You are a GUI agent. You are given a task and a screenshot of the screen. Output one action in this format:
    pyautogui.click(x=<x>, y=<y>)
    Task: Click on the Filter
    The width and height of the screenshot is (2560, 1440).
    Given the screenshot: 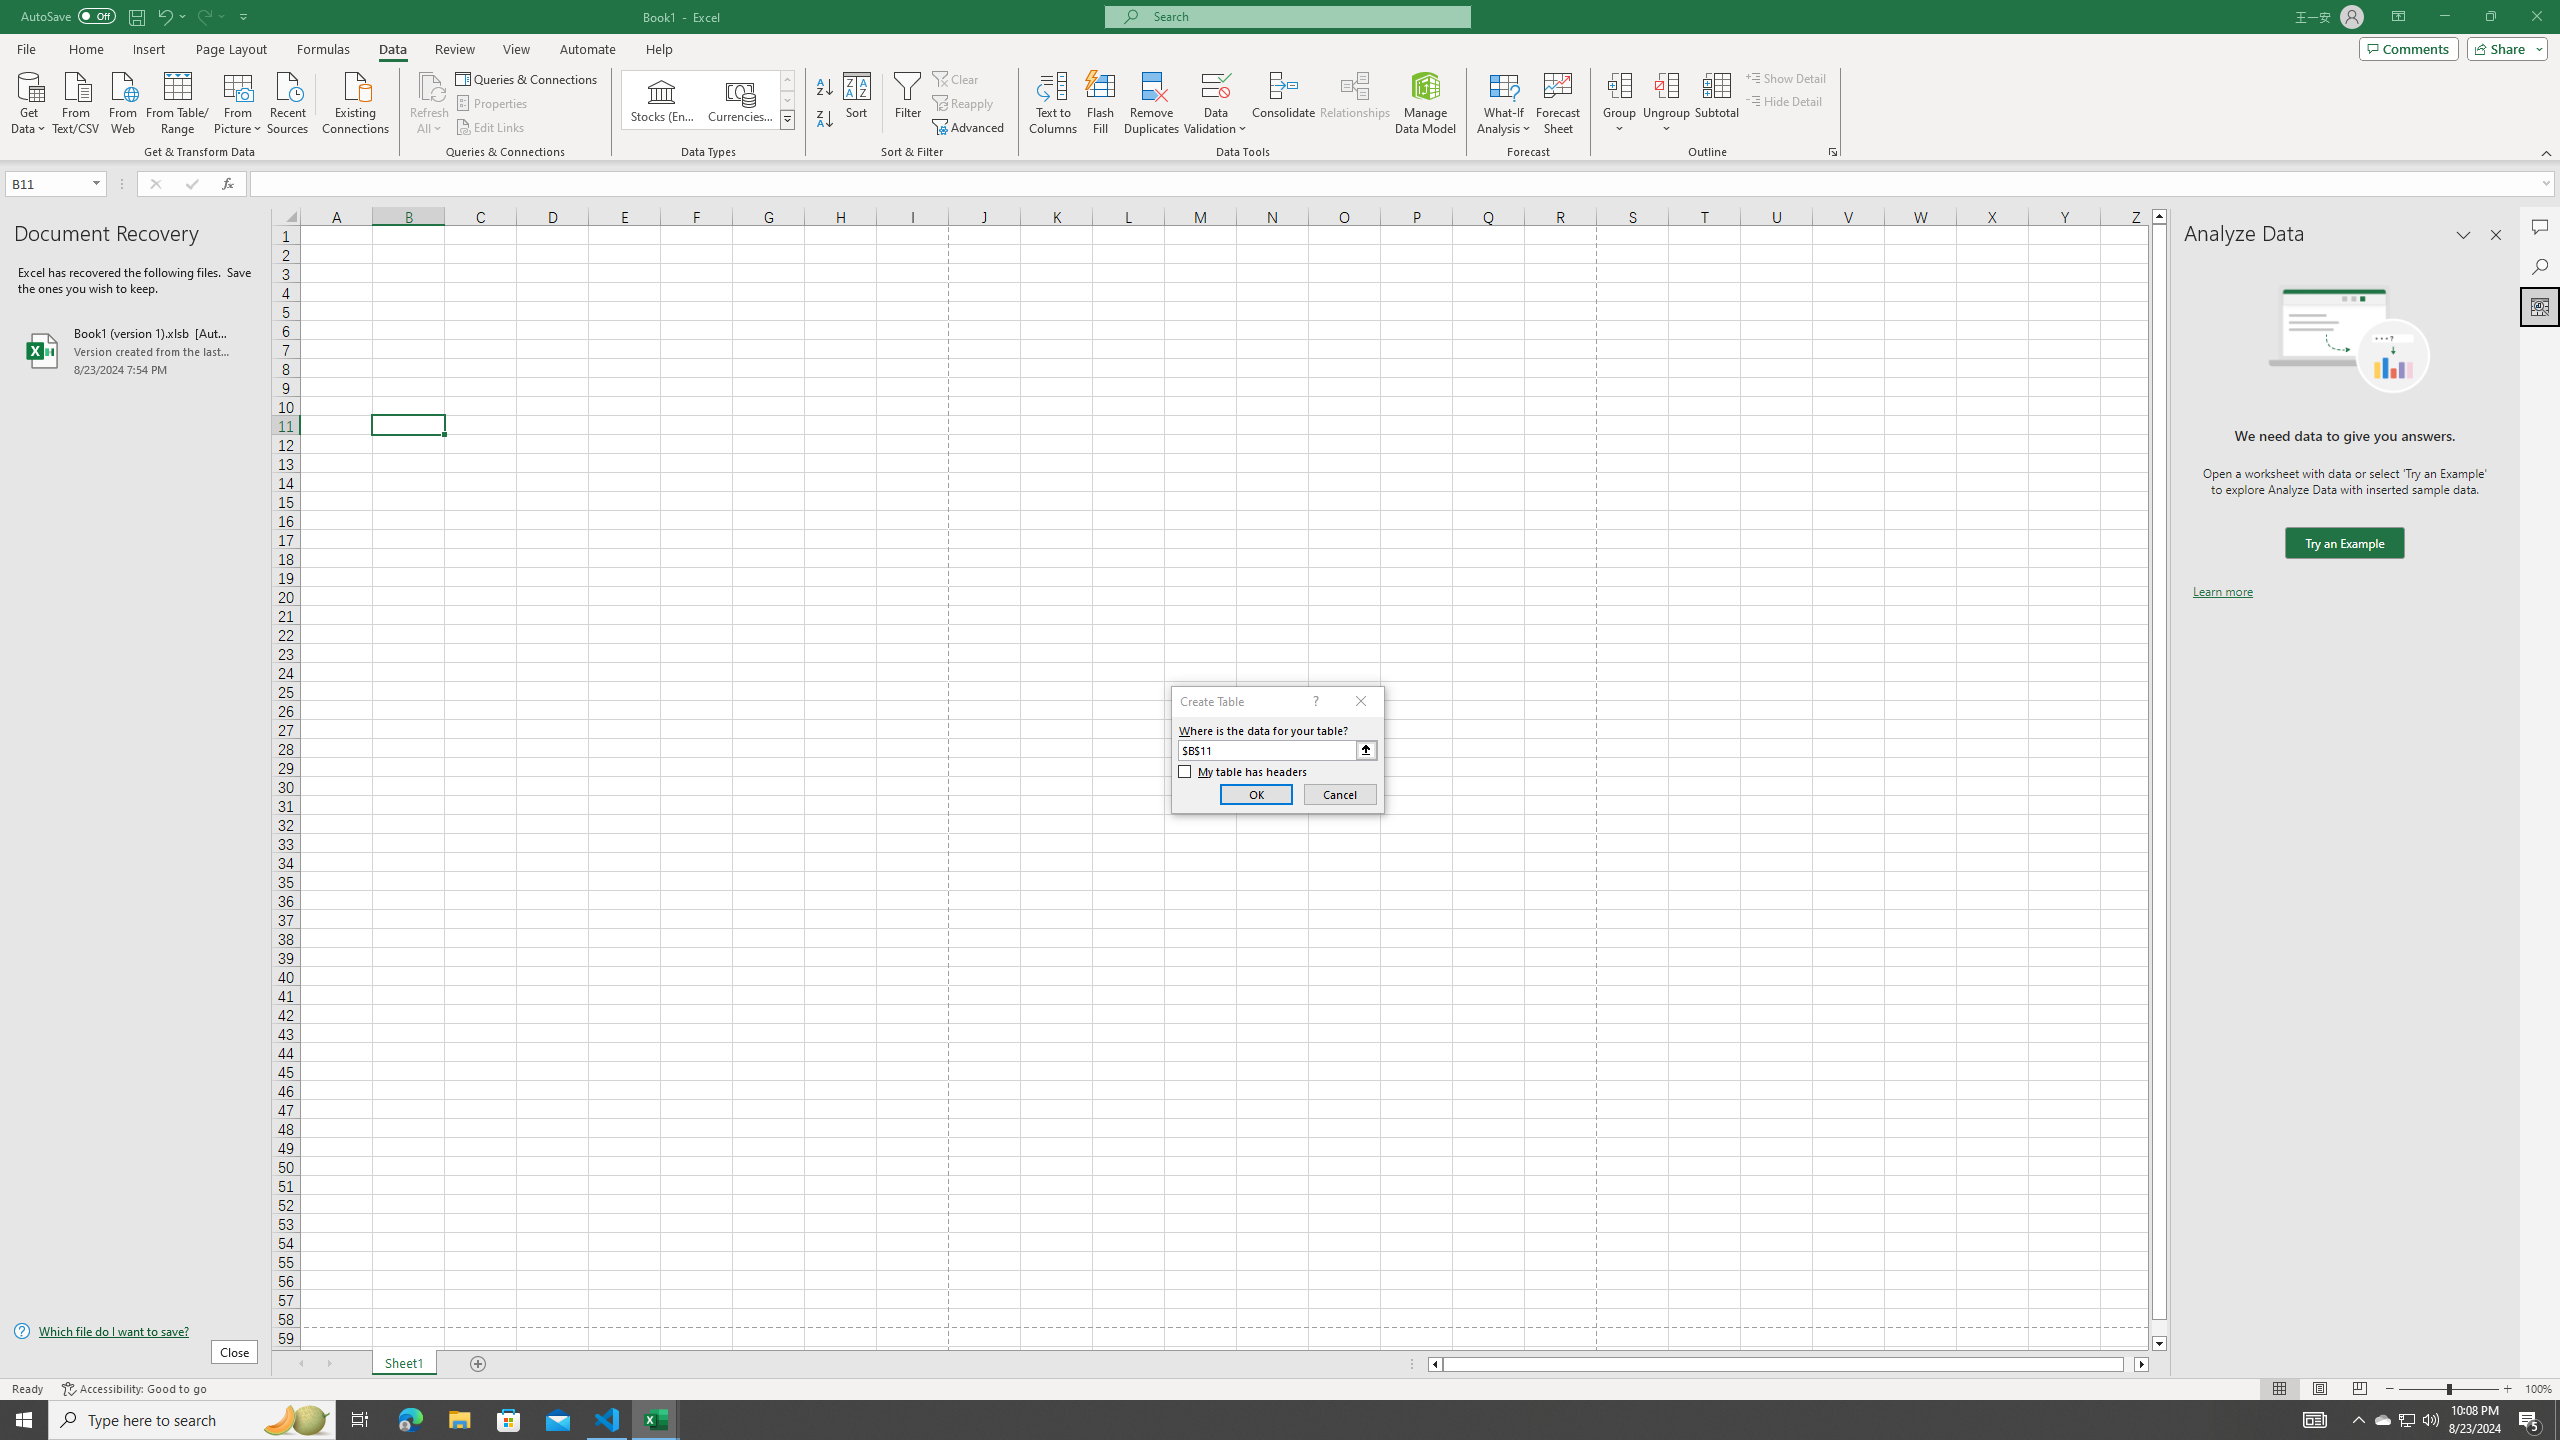 What is the action you would take?
    pyautogui.click(x=907, y=103)
    